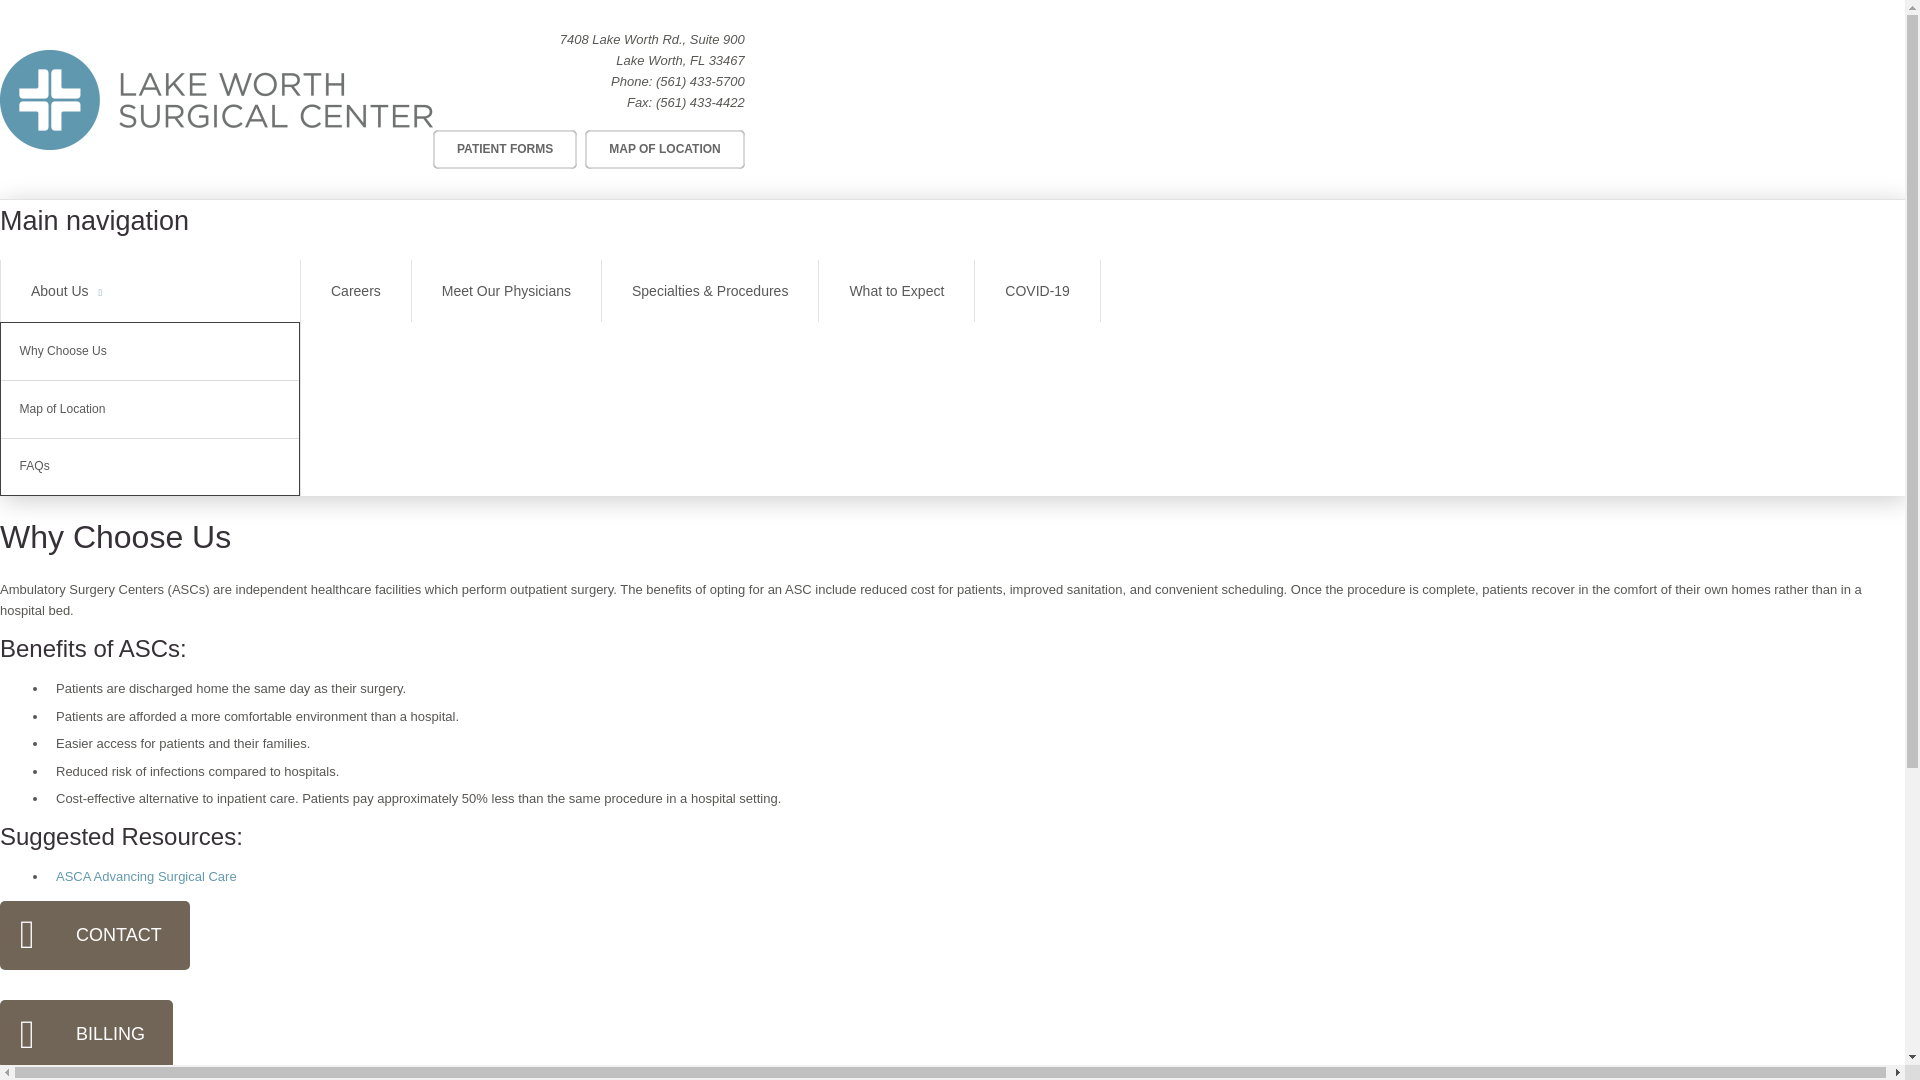  Describe the element at coordinates (146, 876) in the screenshot. I see `ASCA Advancing Surgical Care` at that location.